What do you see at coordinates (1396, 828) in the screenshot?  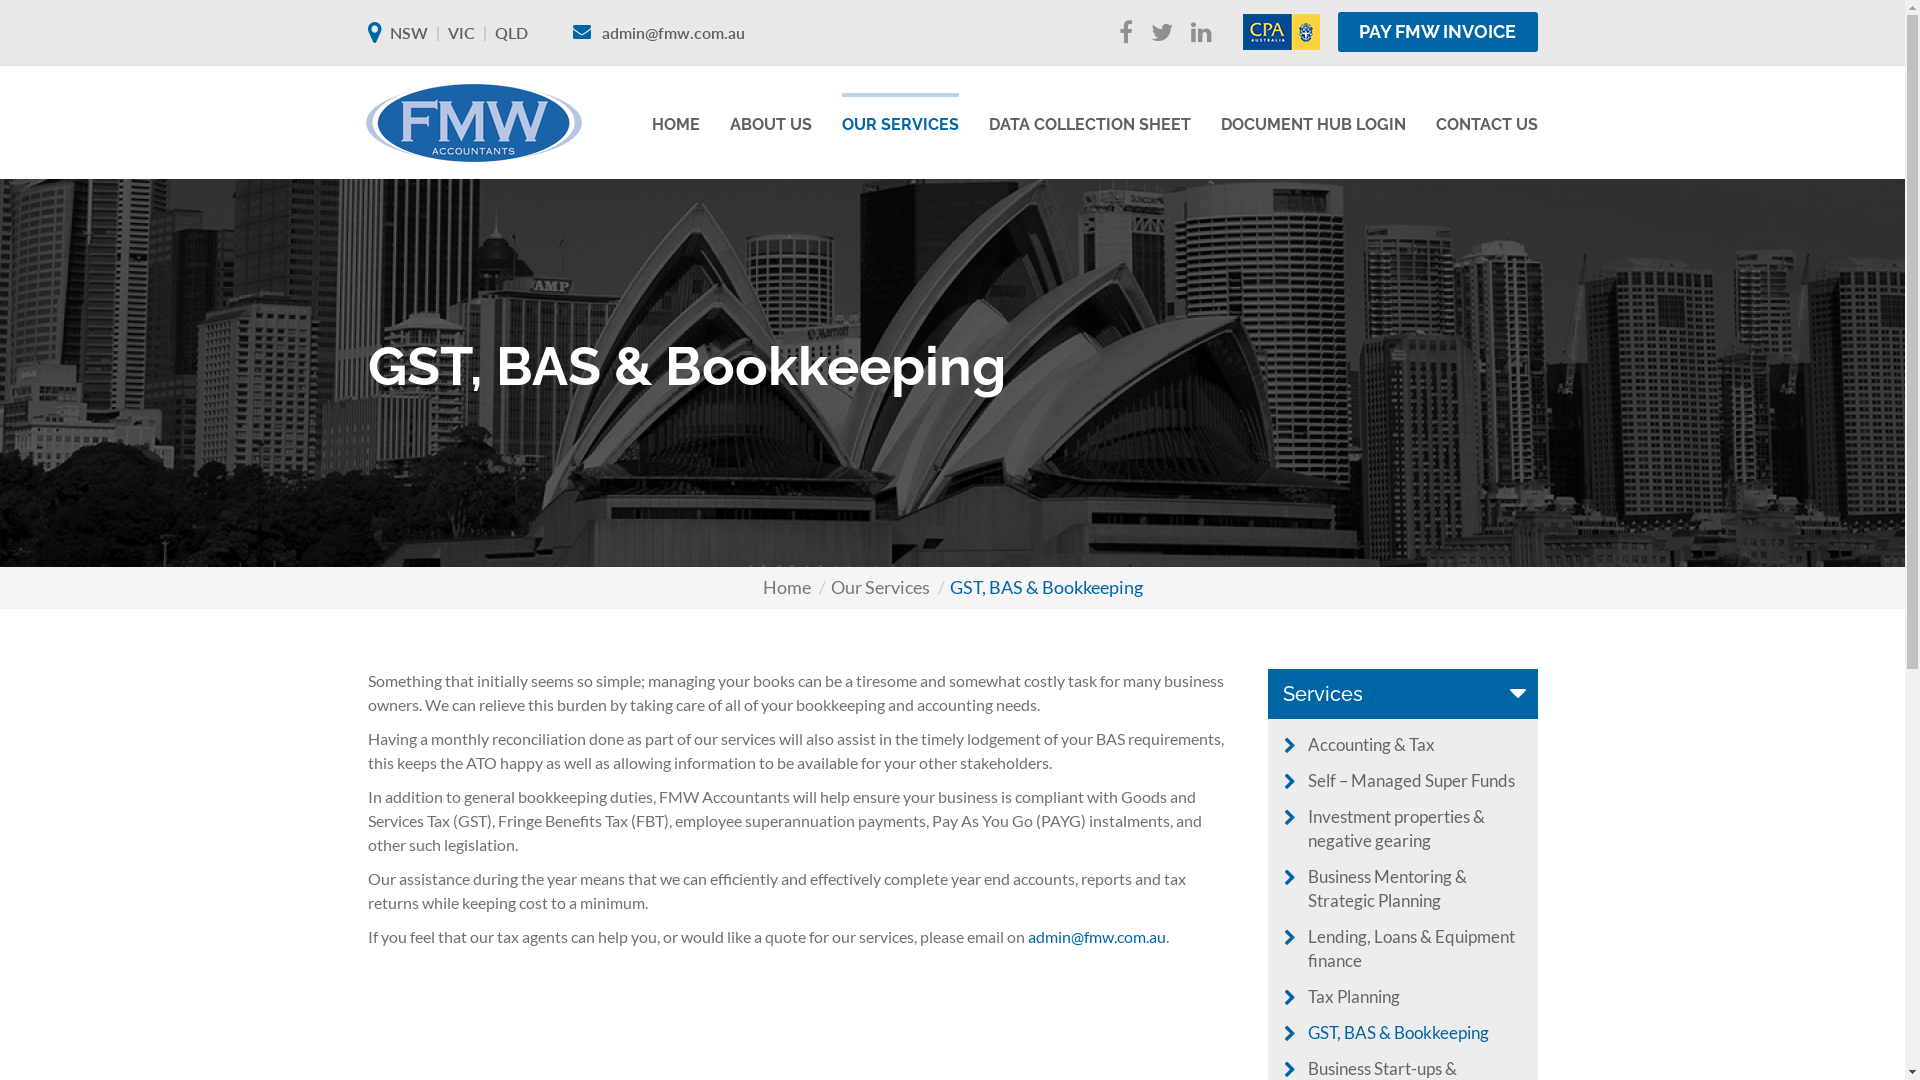 I see `Investment properties & negative gearing` at bounding box center [1396, 828].